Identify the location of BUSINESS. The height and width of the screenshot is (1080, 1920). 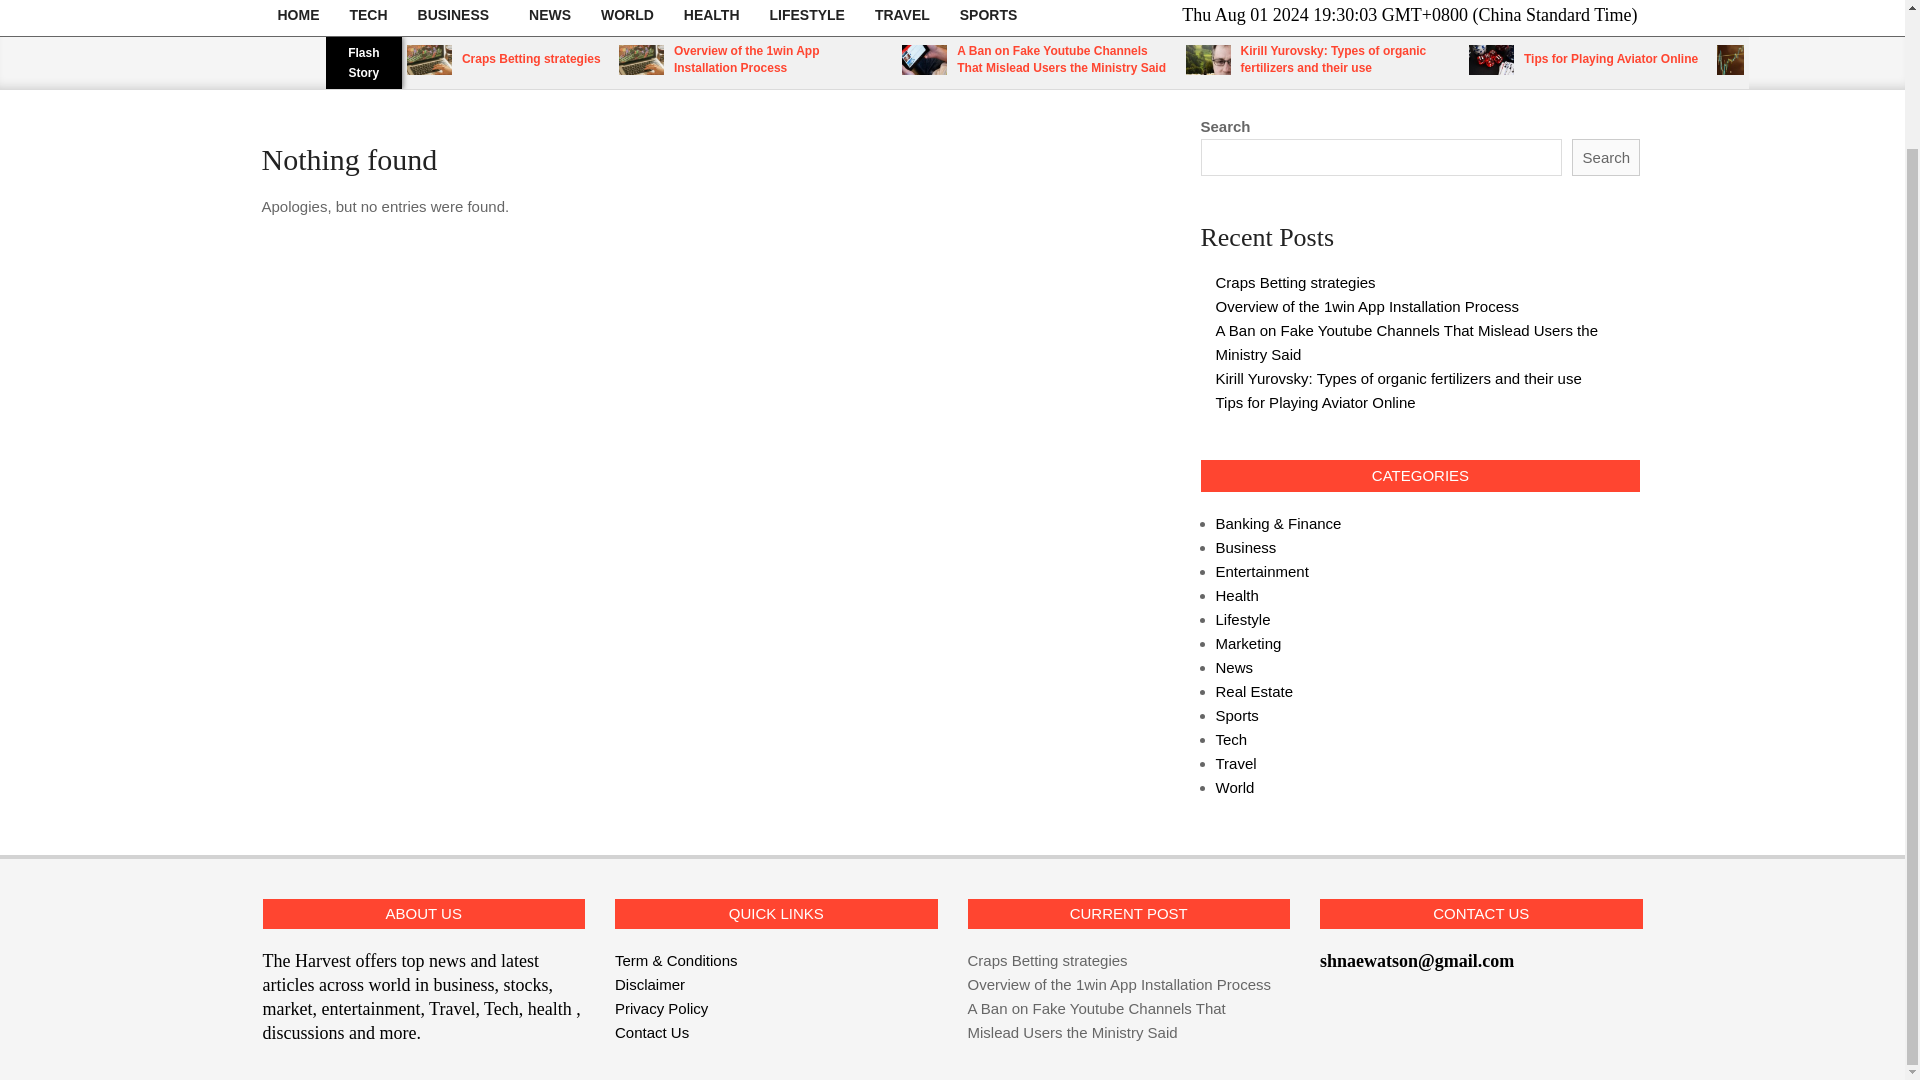
(458, 18).